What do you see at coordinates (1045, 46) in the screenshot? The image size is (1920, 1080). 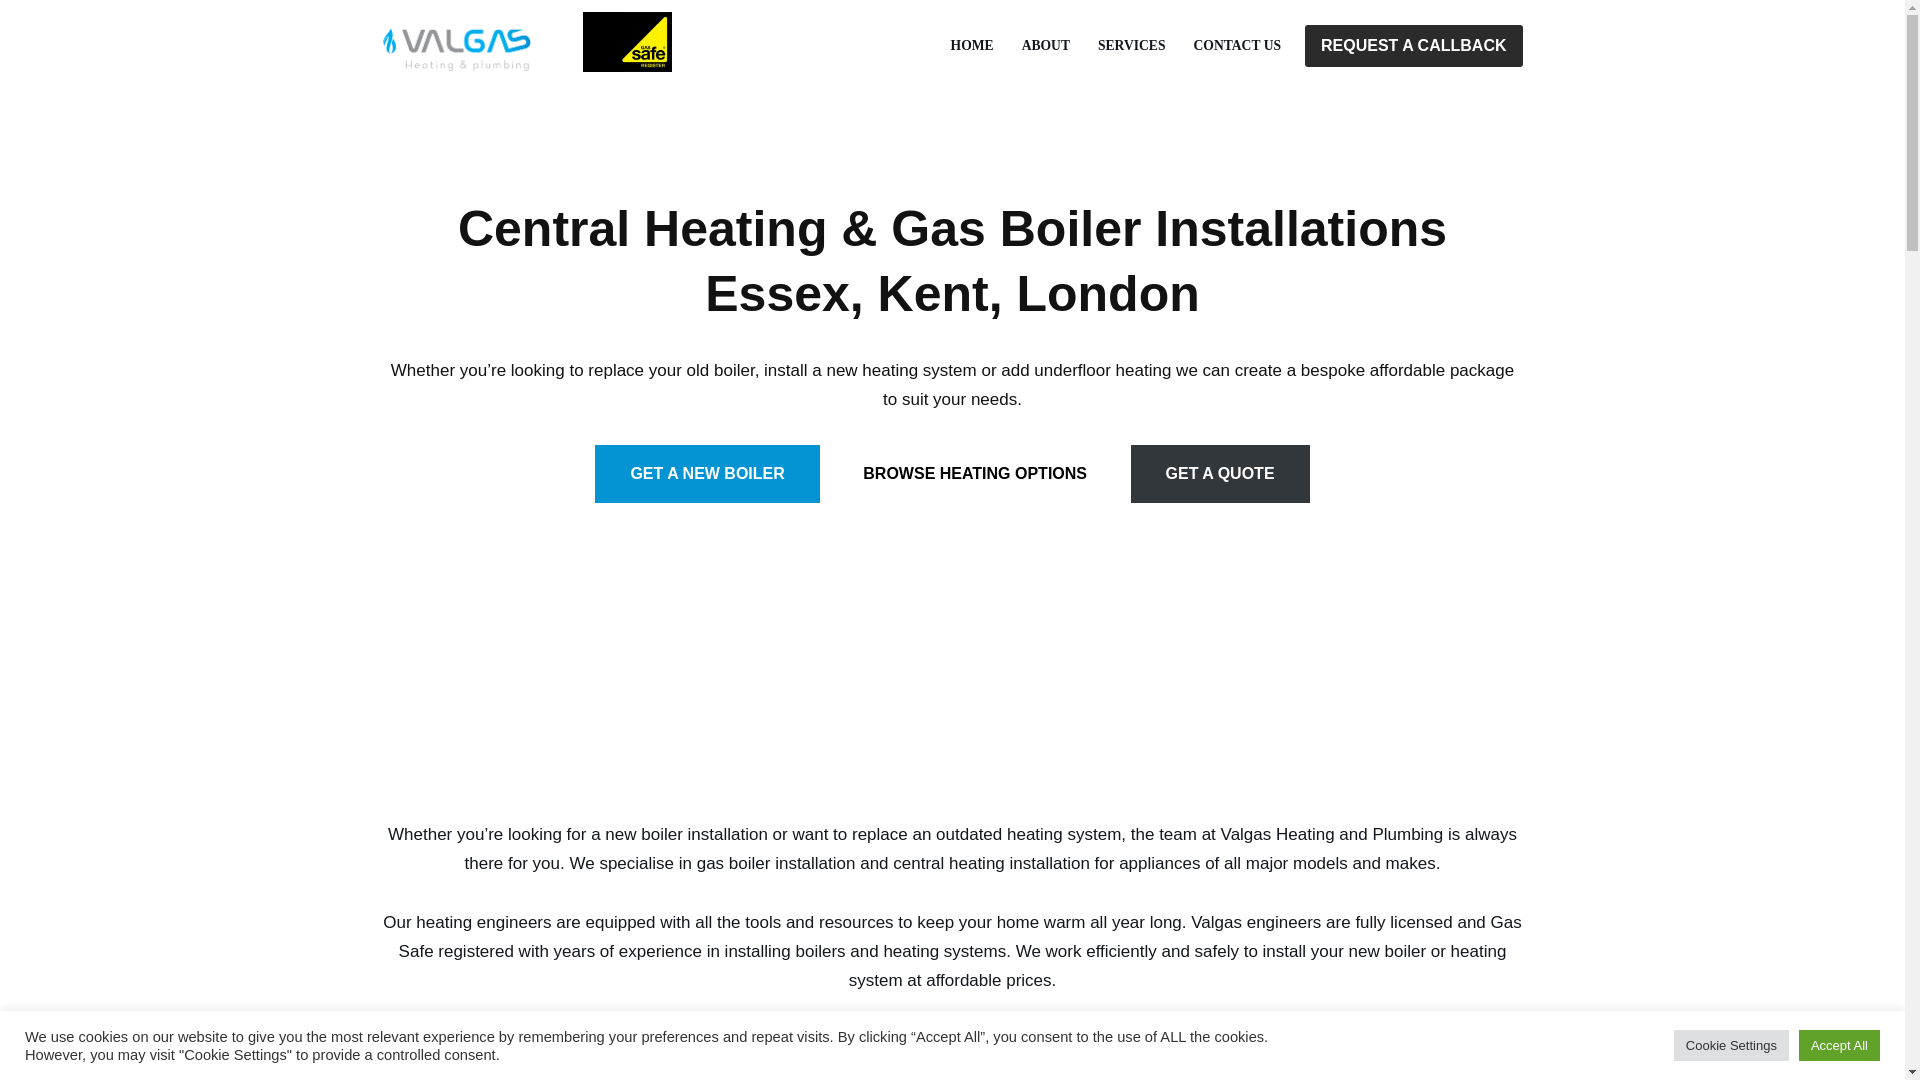 I see `ABOUT` at bounding box center [1045, 46].